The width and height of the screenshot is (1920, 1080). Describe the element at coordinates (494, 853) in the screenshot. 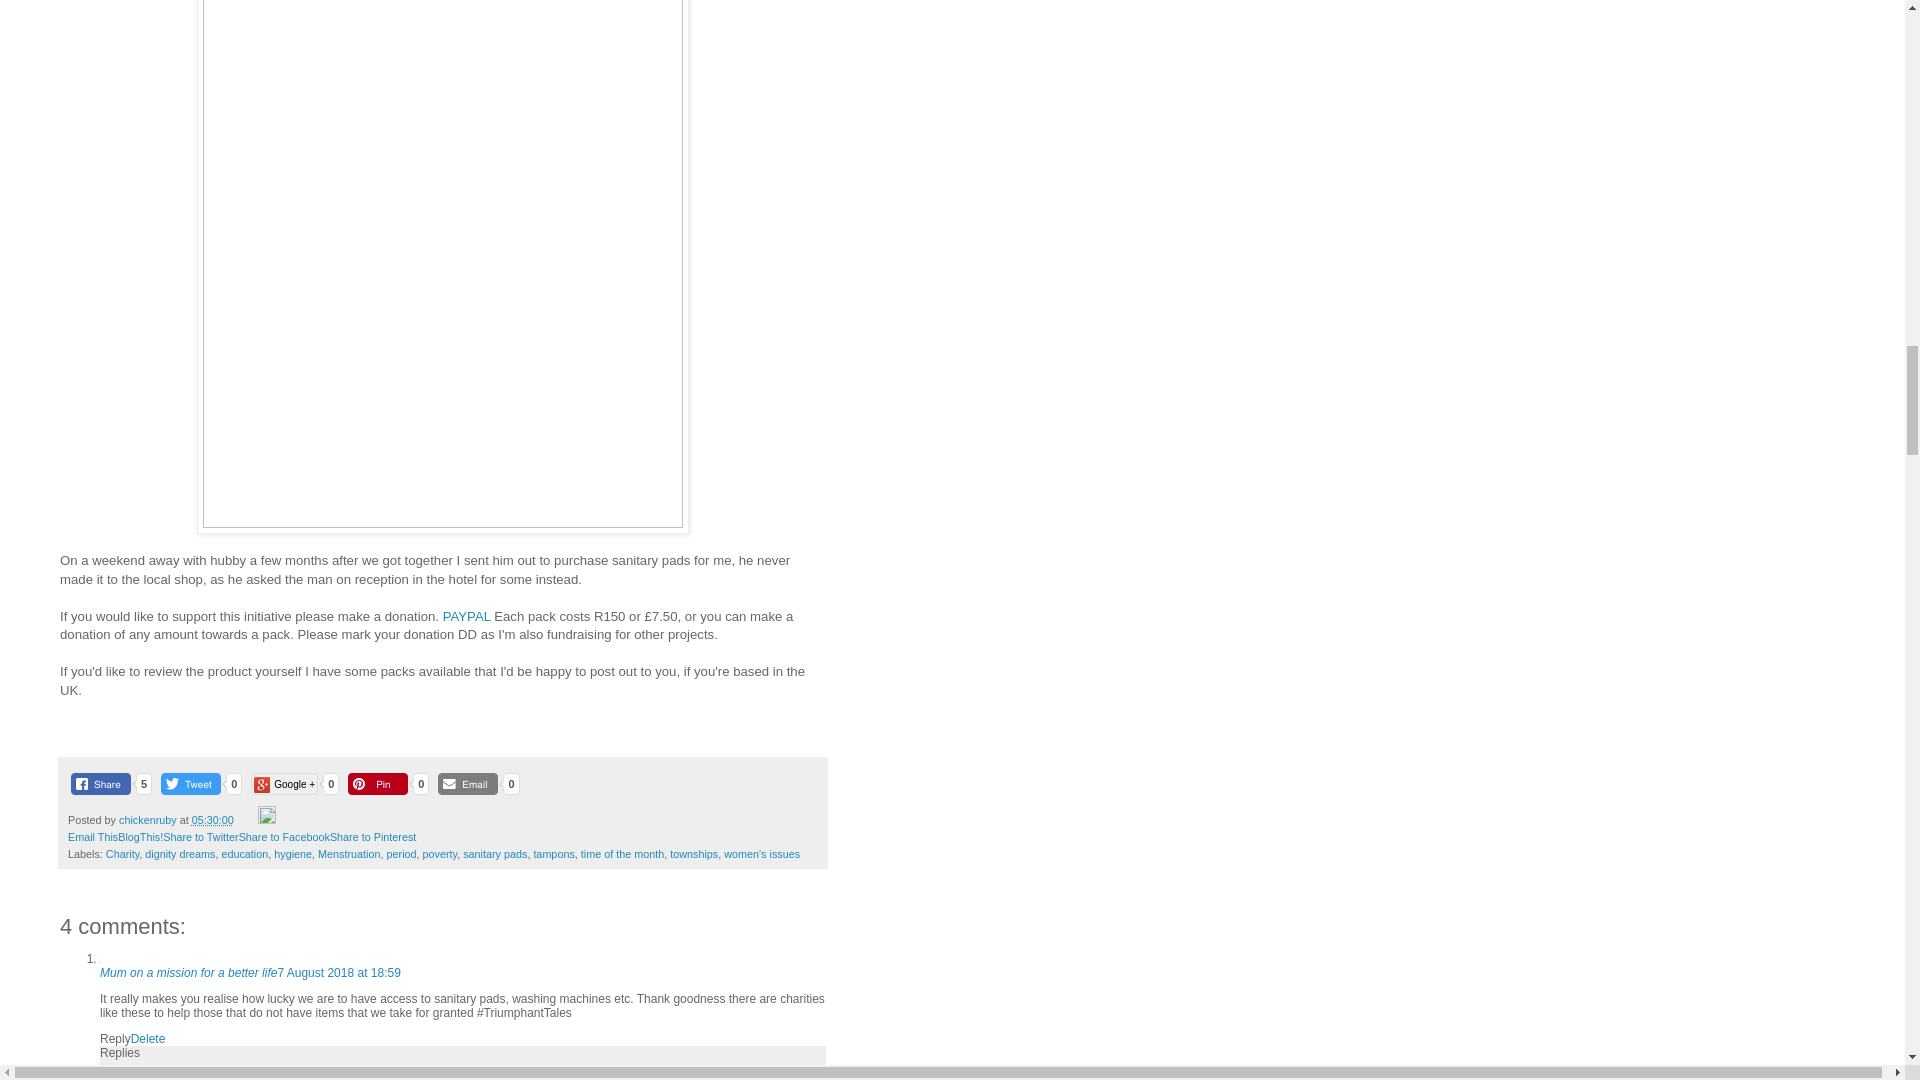

I see `sanitary pads` at that location.